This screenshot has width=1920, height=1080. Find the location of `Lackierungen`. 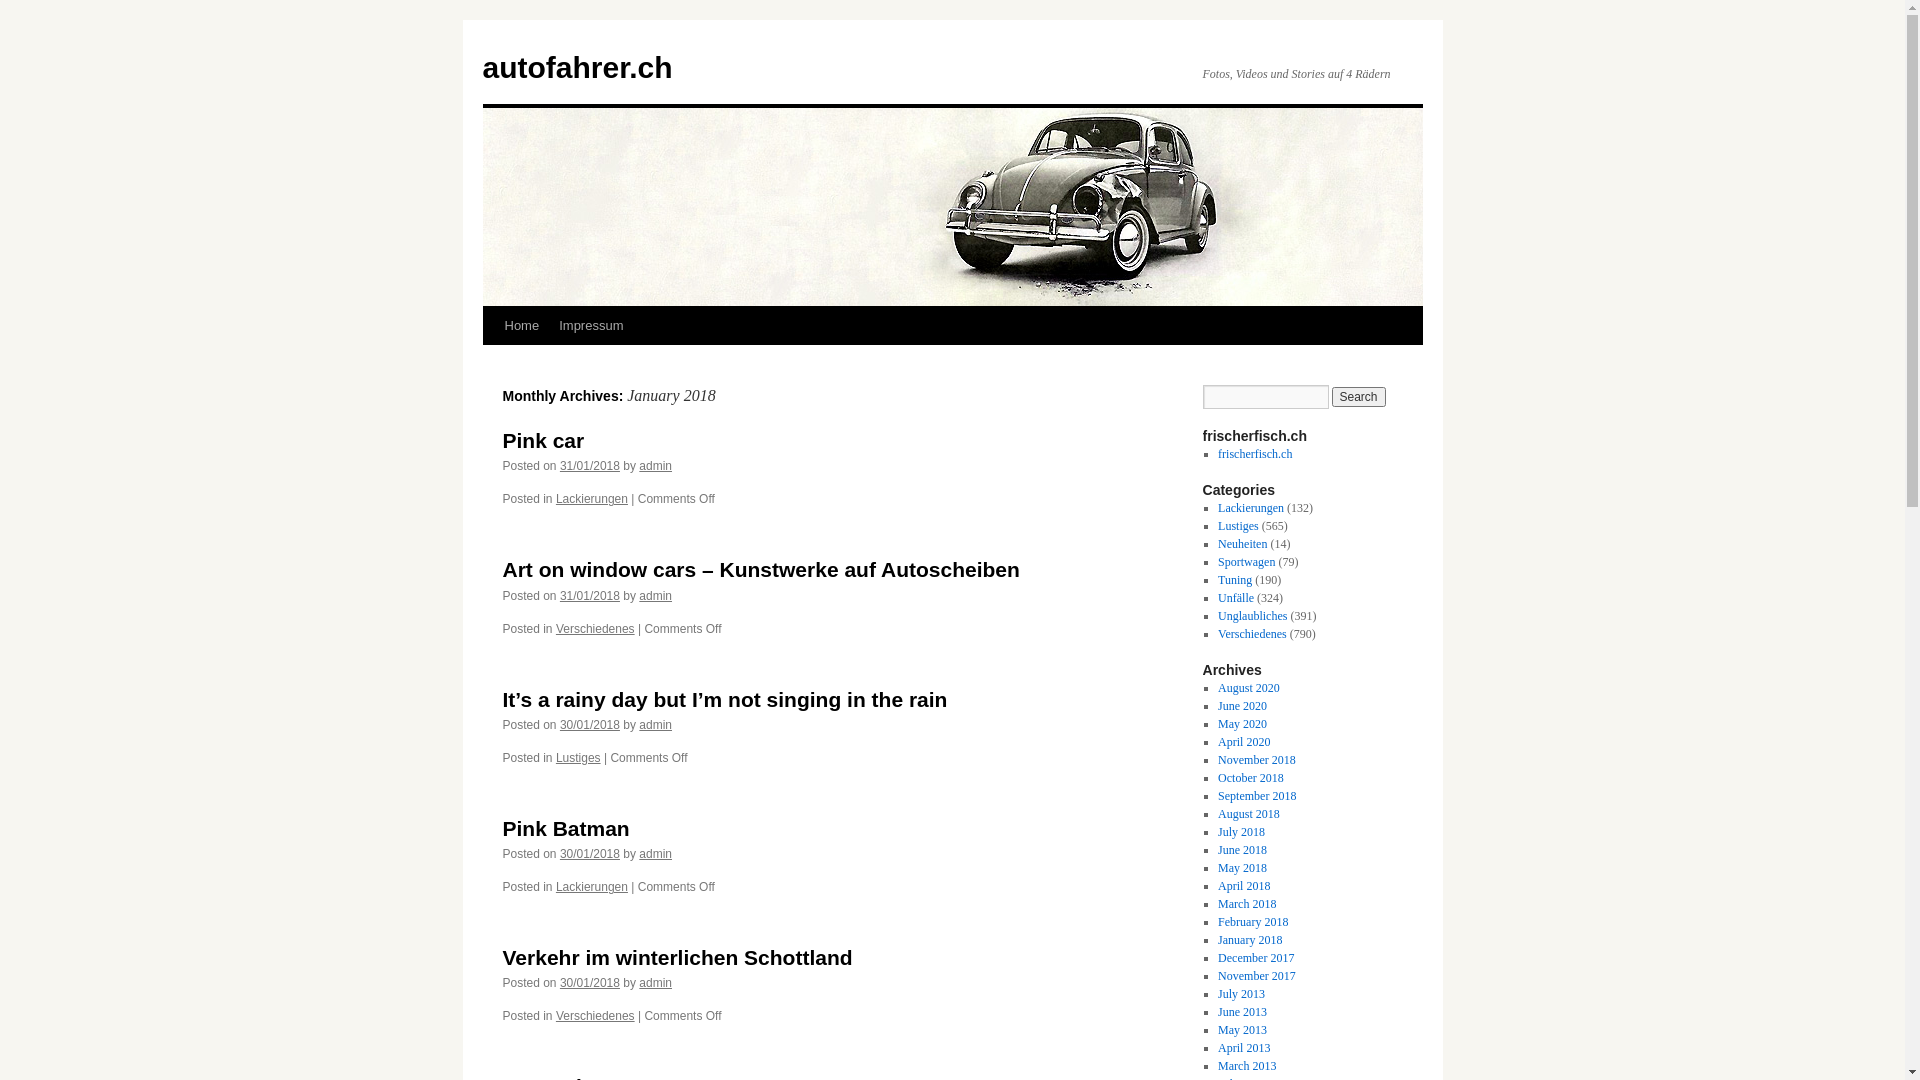

Lackierungen is located at coordinates (1251, 508).